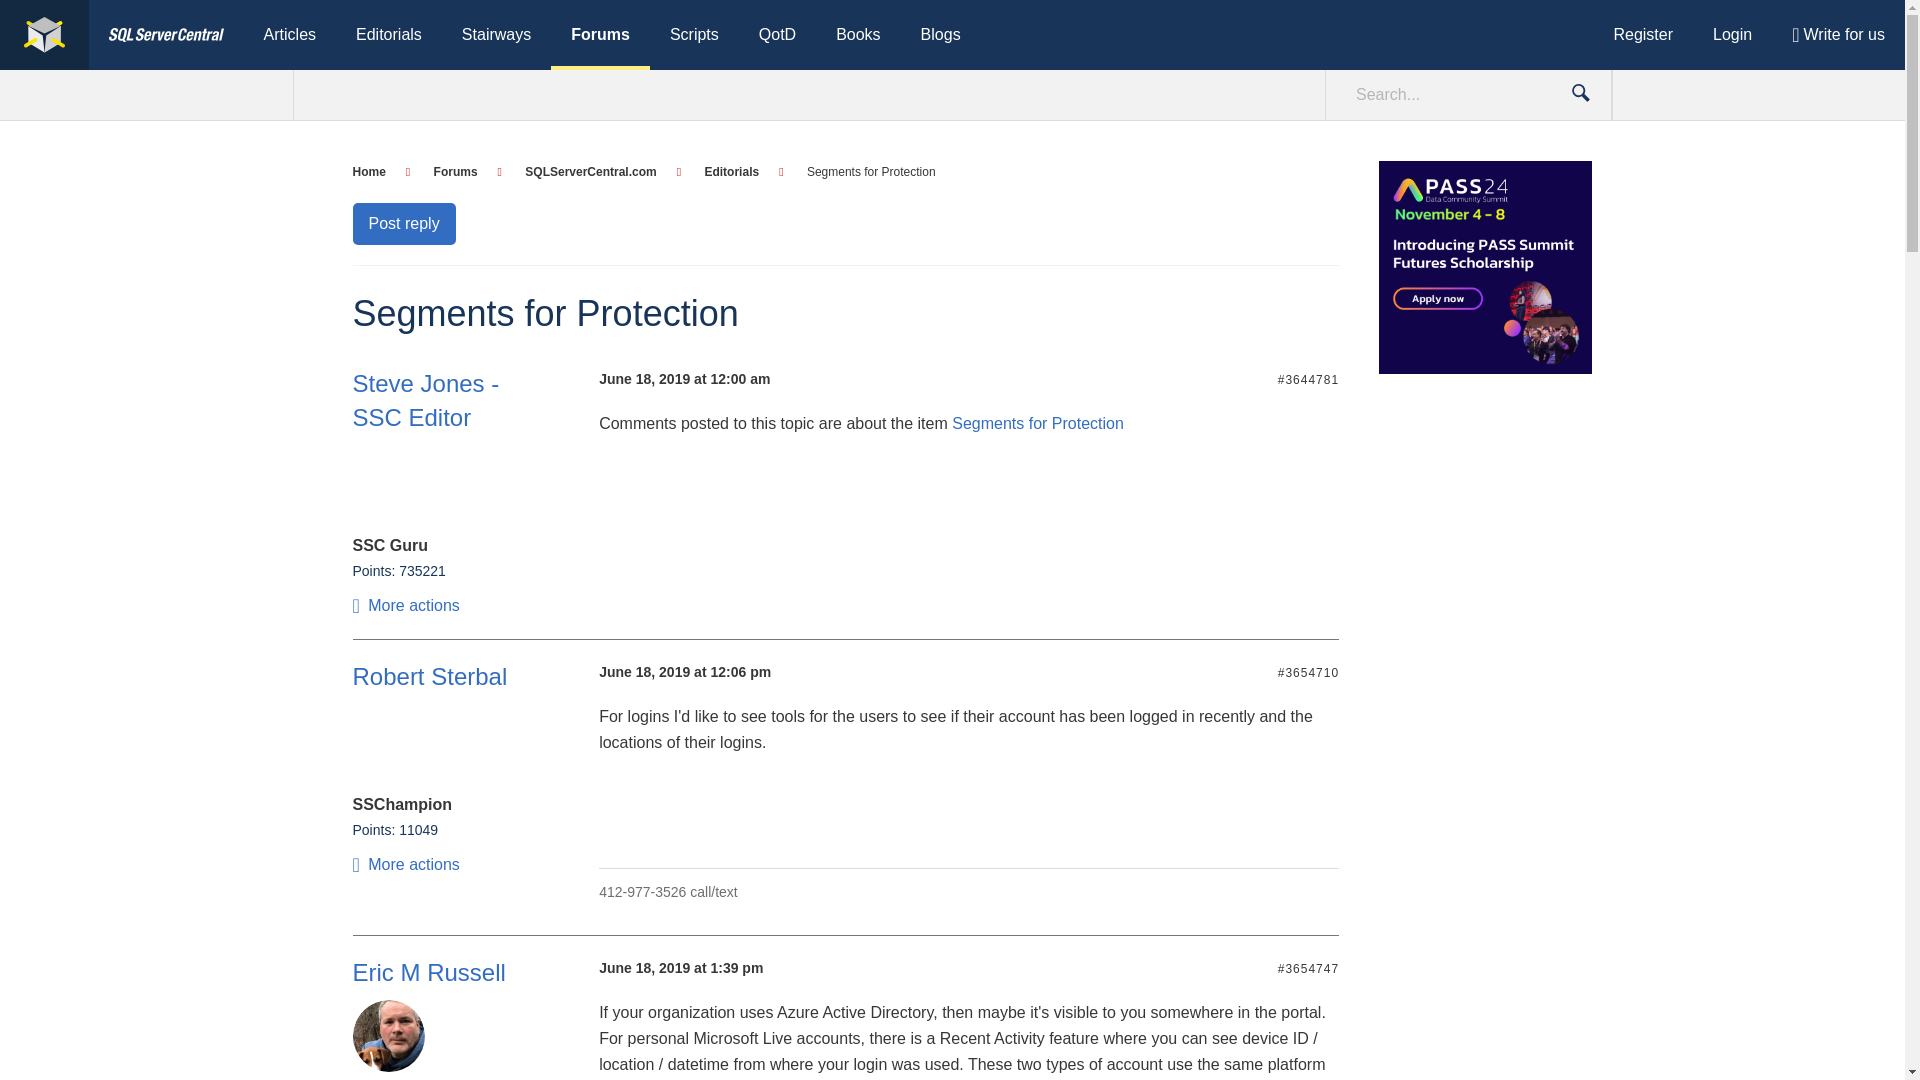 This screenshot has width=1920, height=1080. What do you see at coordinates (290, 35) in the screenshot?
I see `Articles` at bounding box center [290, 35].